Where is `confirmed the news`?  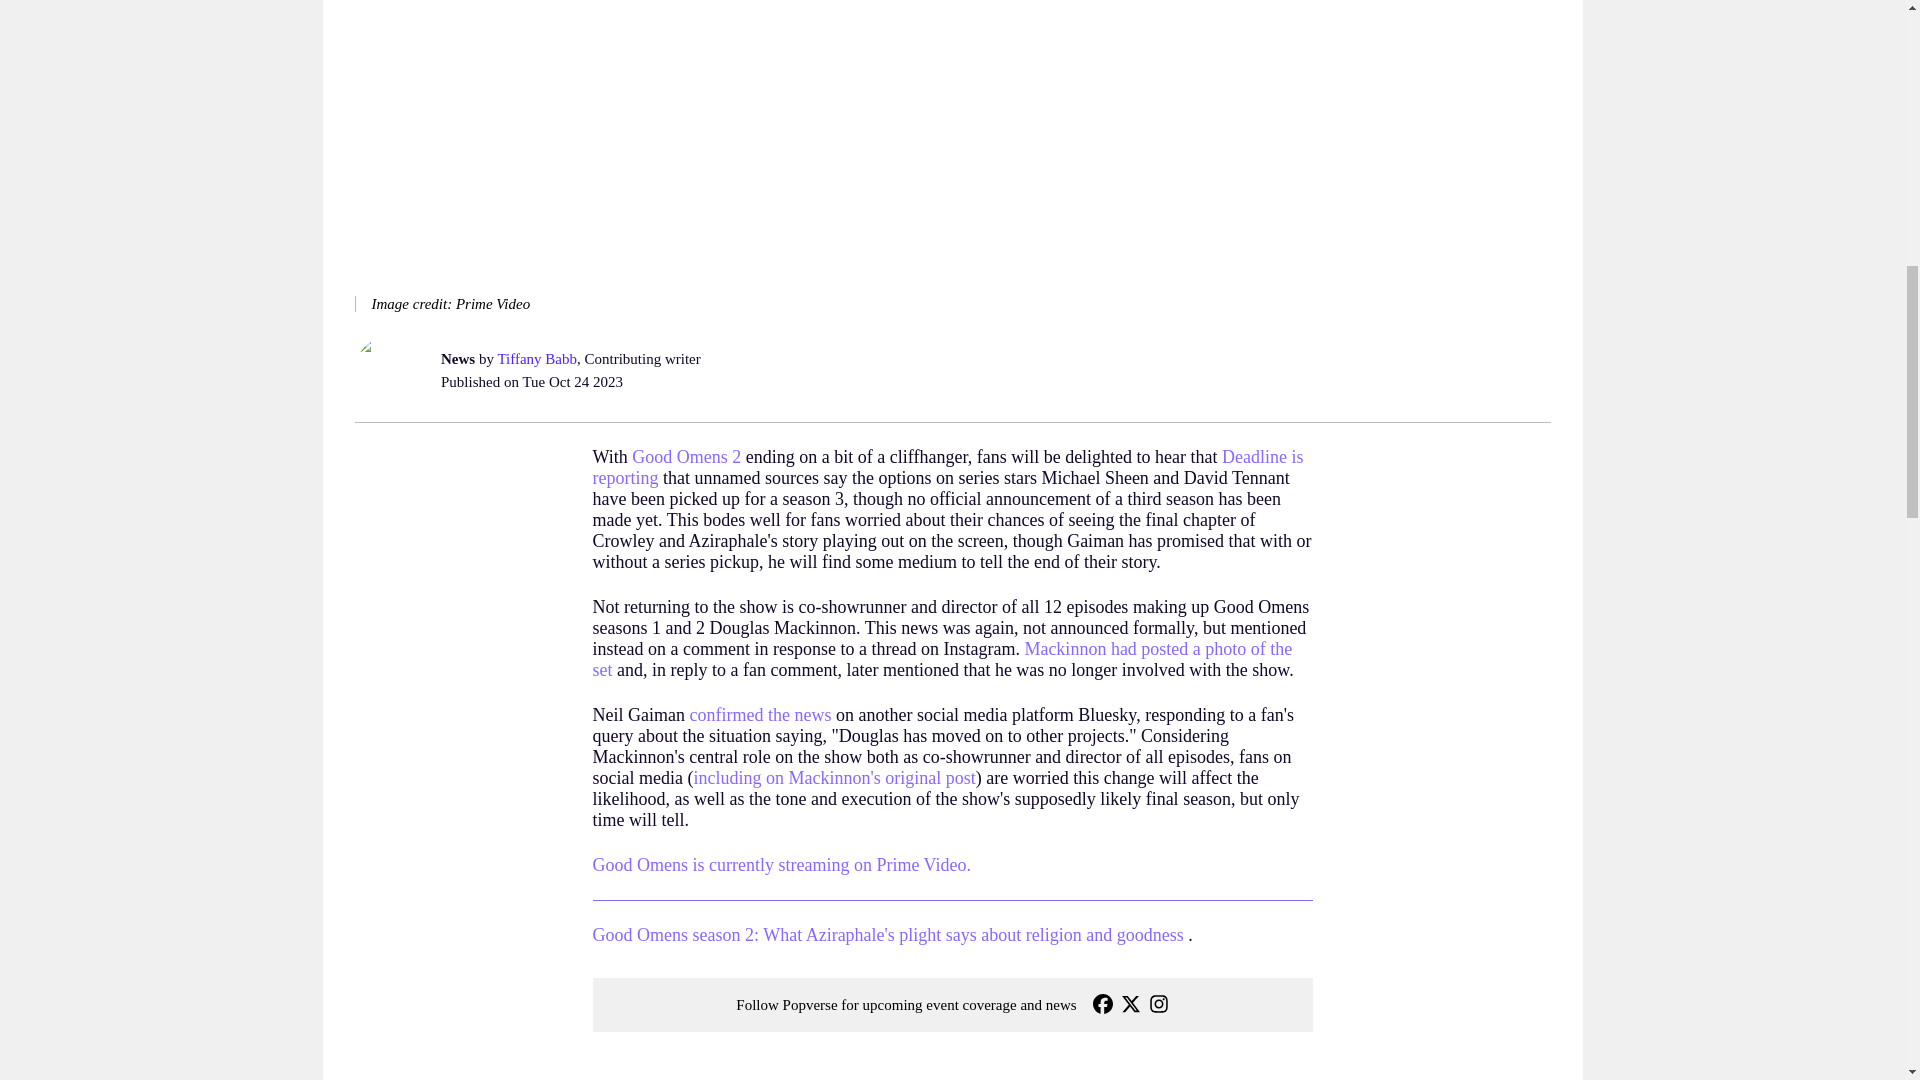
confirmed the news is located at coordinates (760, 714).